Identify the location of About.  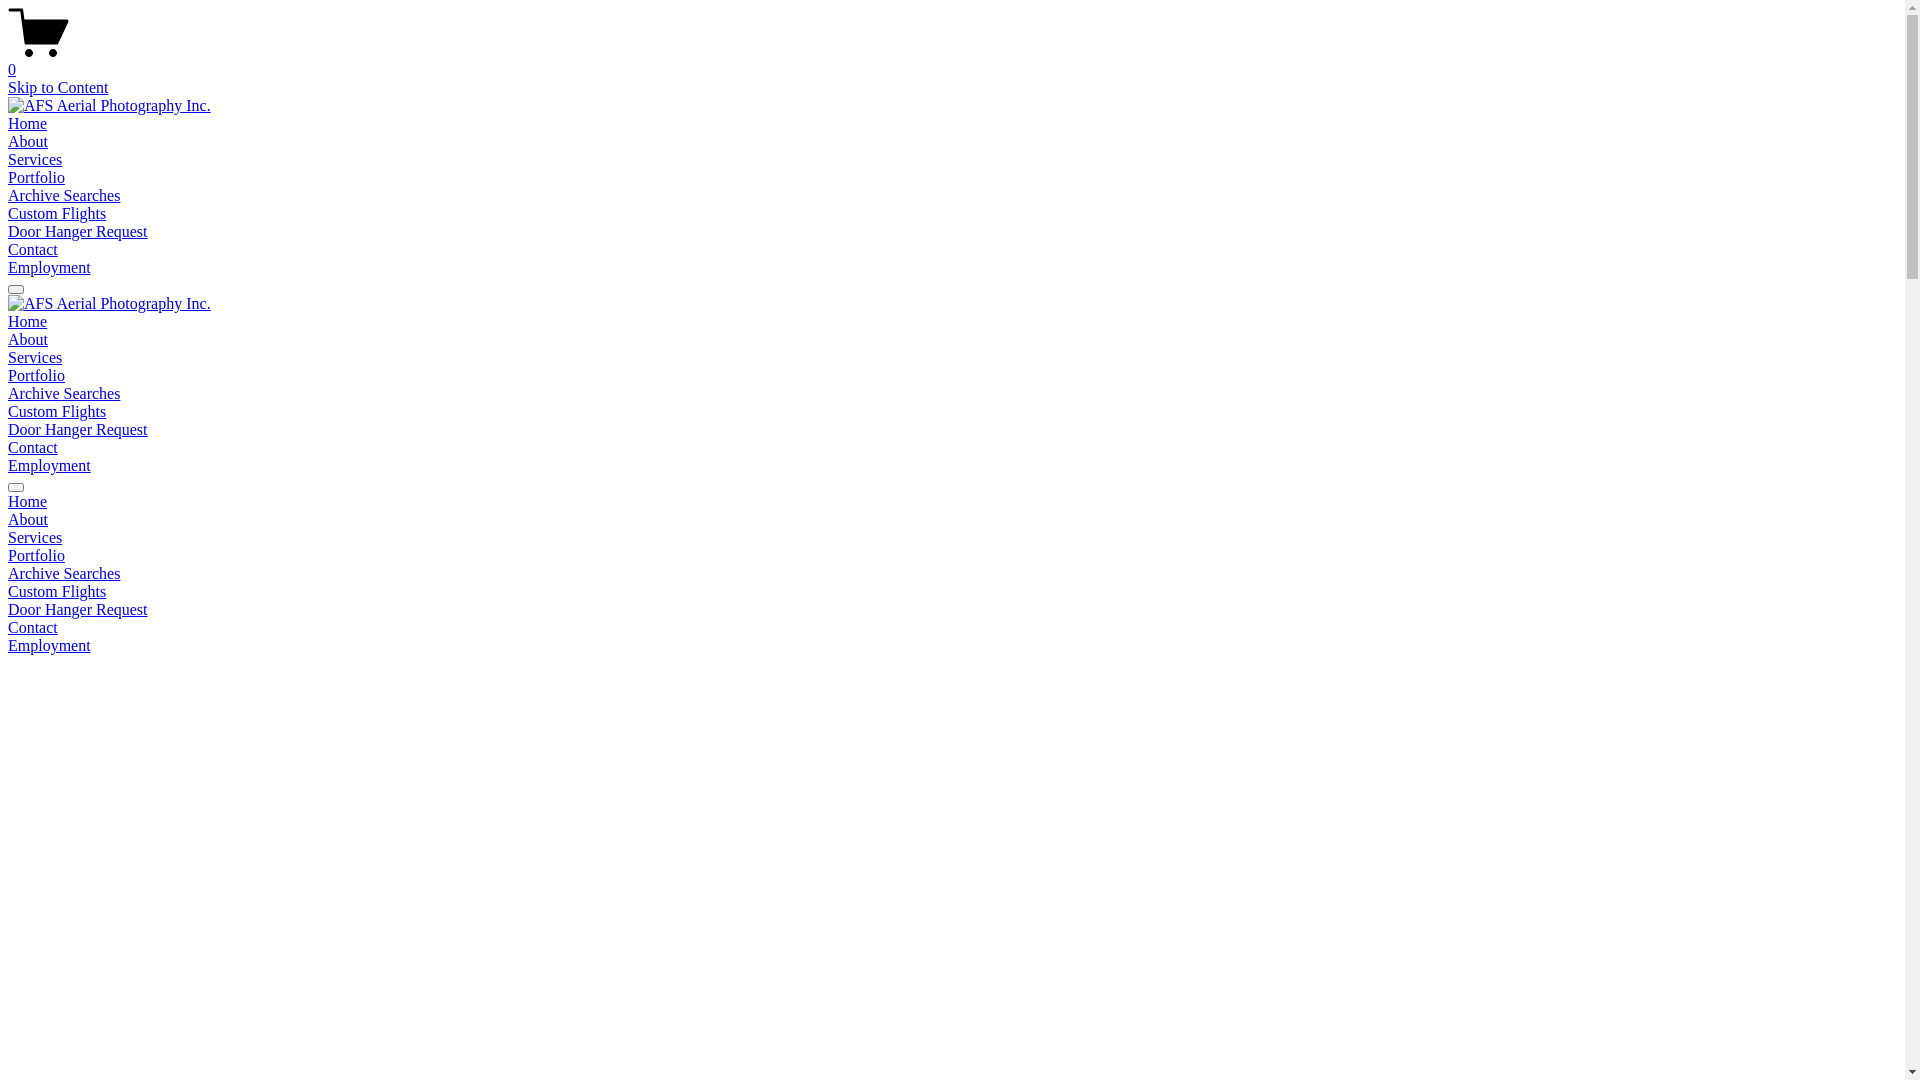
(952, 520).